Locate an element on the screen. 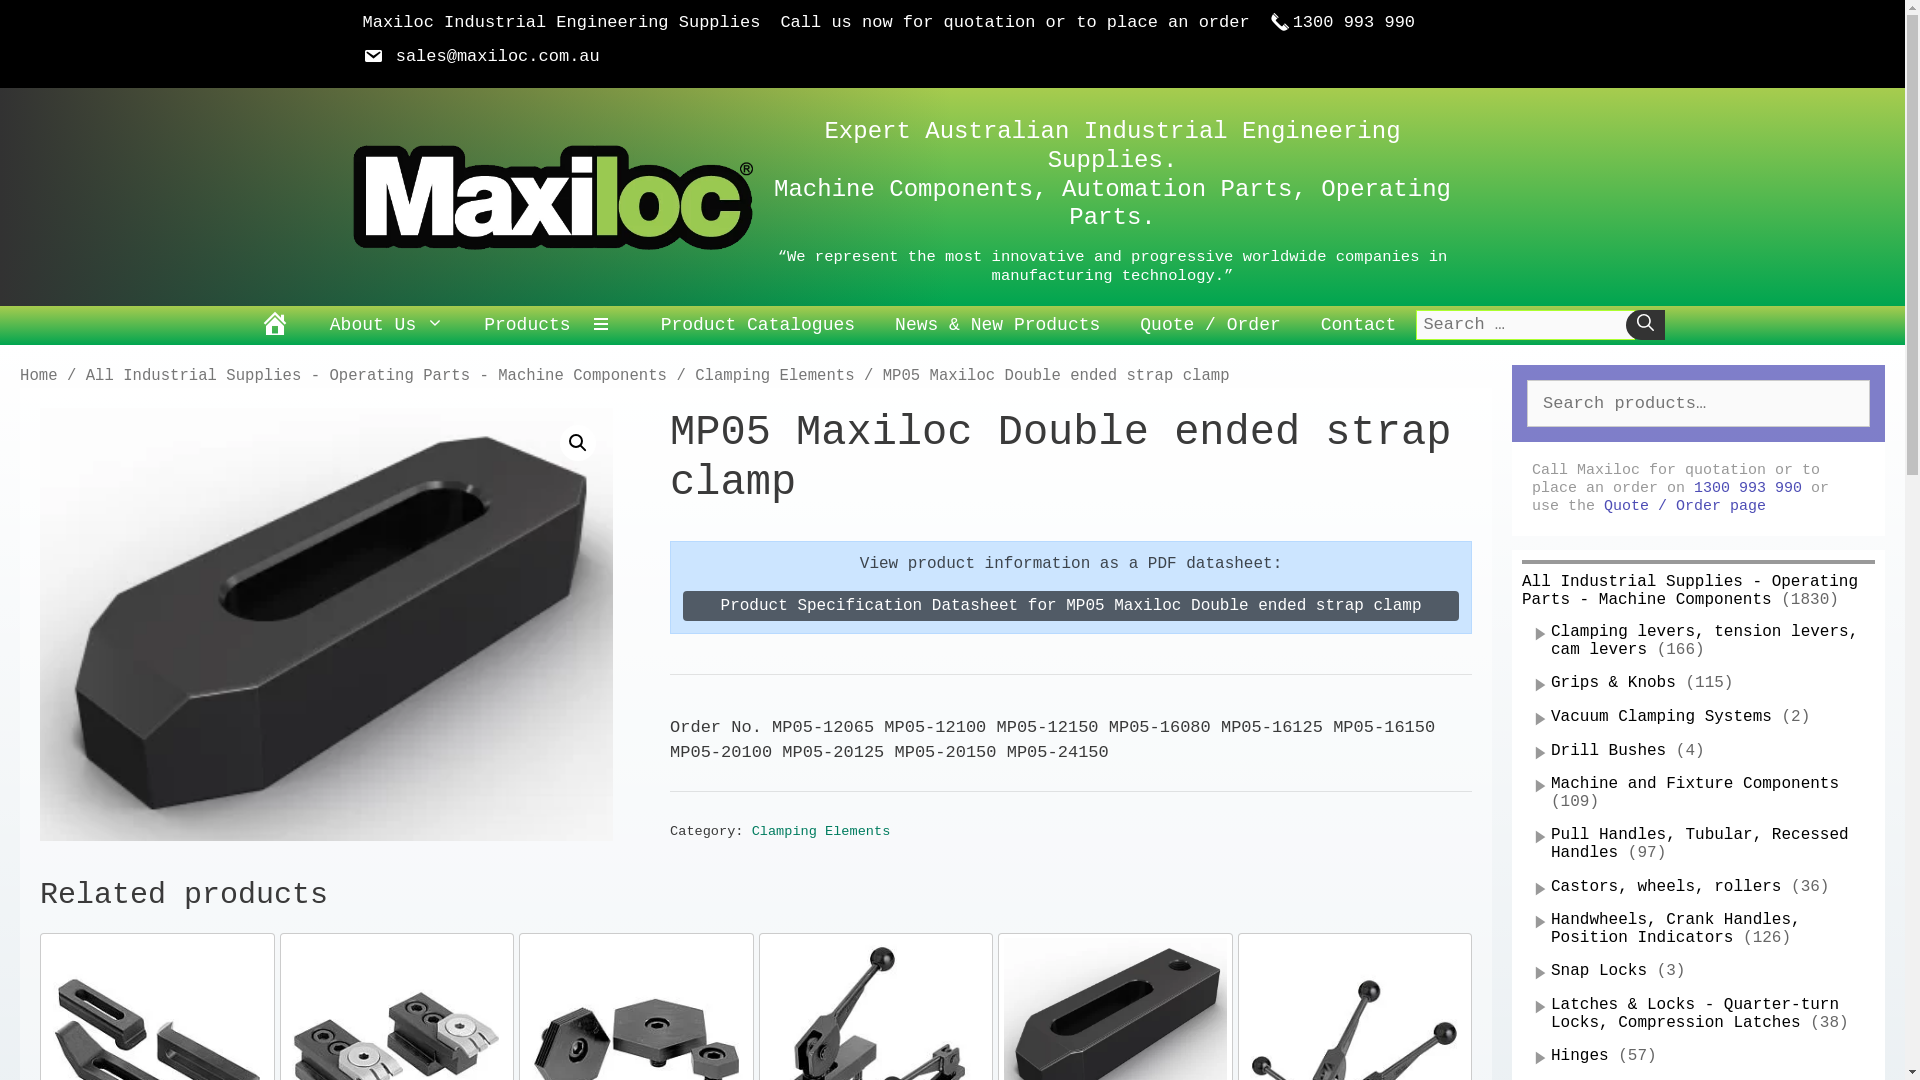 The height and width of the screenshot is (1080, 1920). Vacuum Clamping Systems is located at coordinates (1662, 717).